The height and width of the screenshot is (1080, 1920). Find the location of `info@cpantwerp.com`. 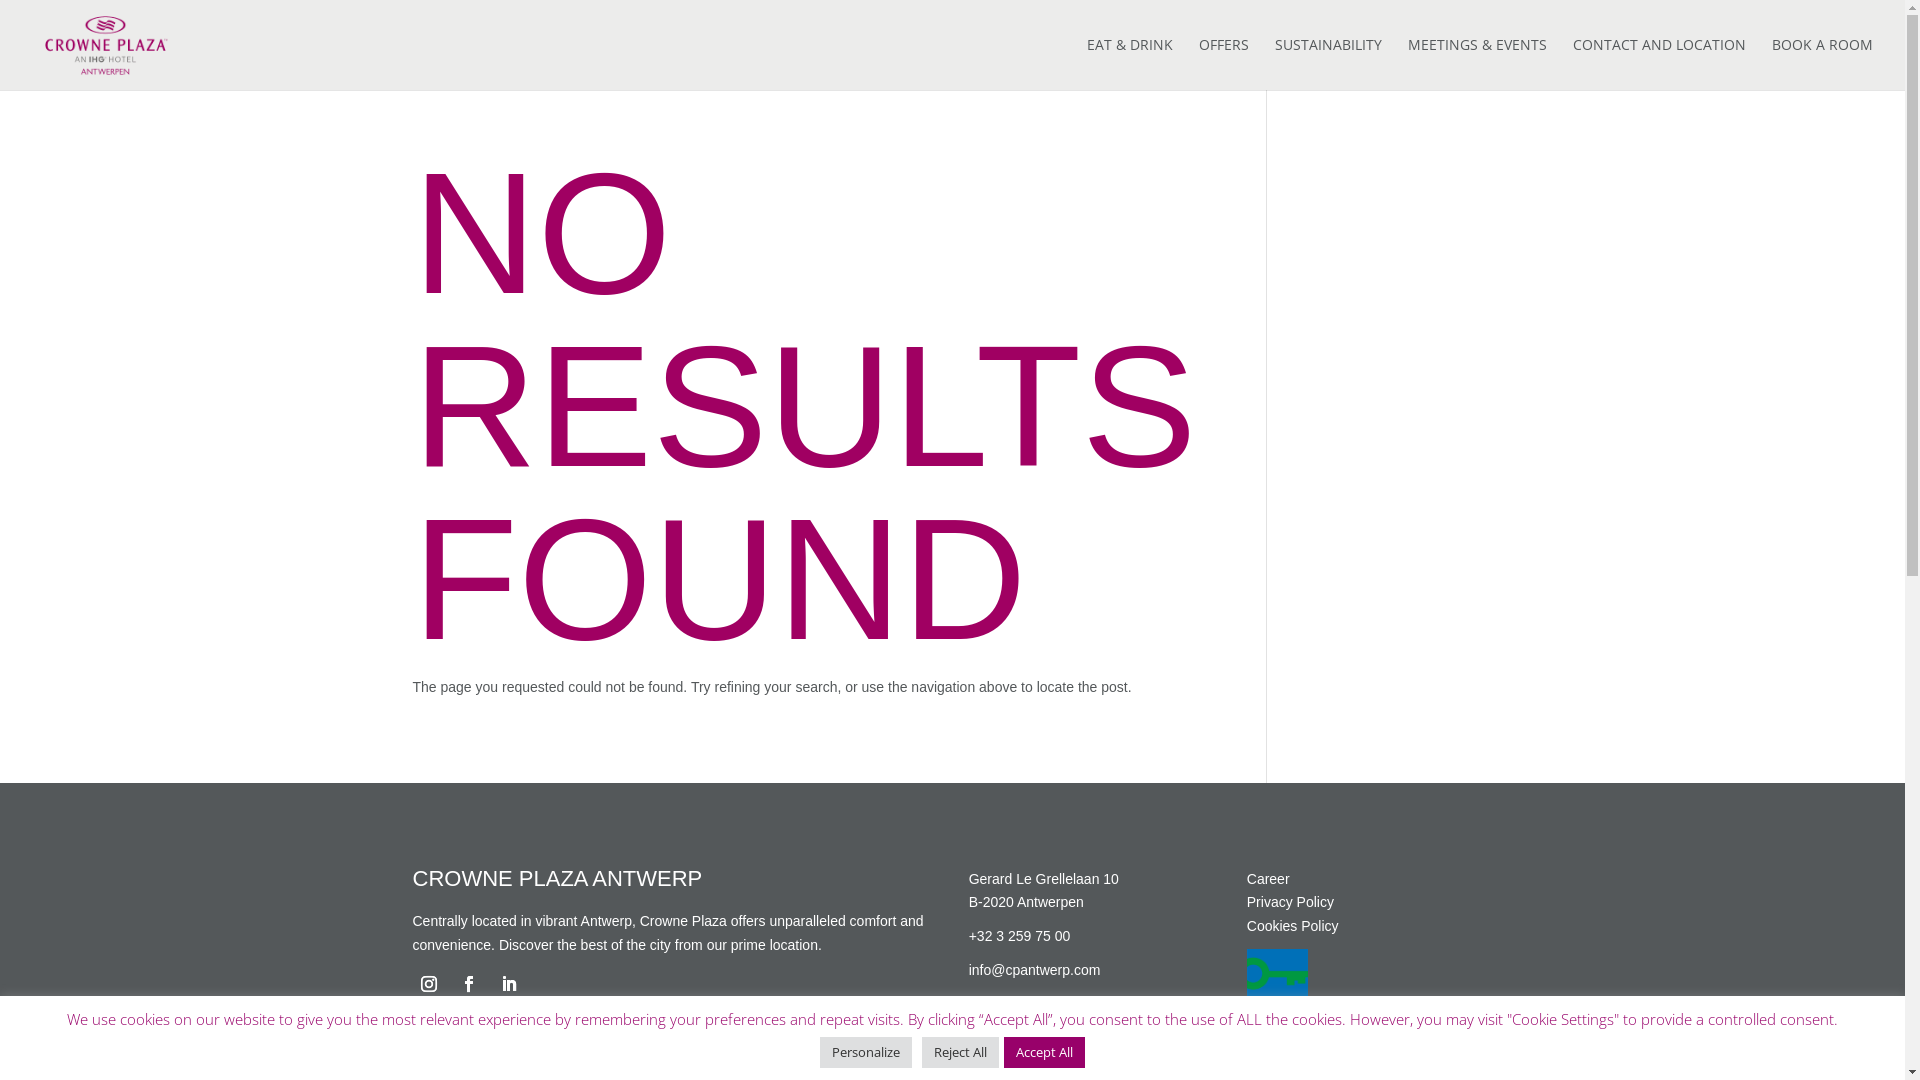

info@cpantwerp.com is located at coordinates (1034, 970).